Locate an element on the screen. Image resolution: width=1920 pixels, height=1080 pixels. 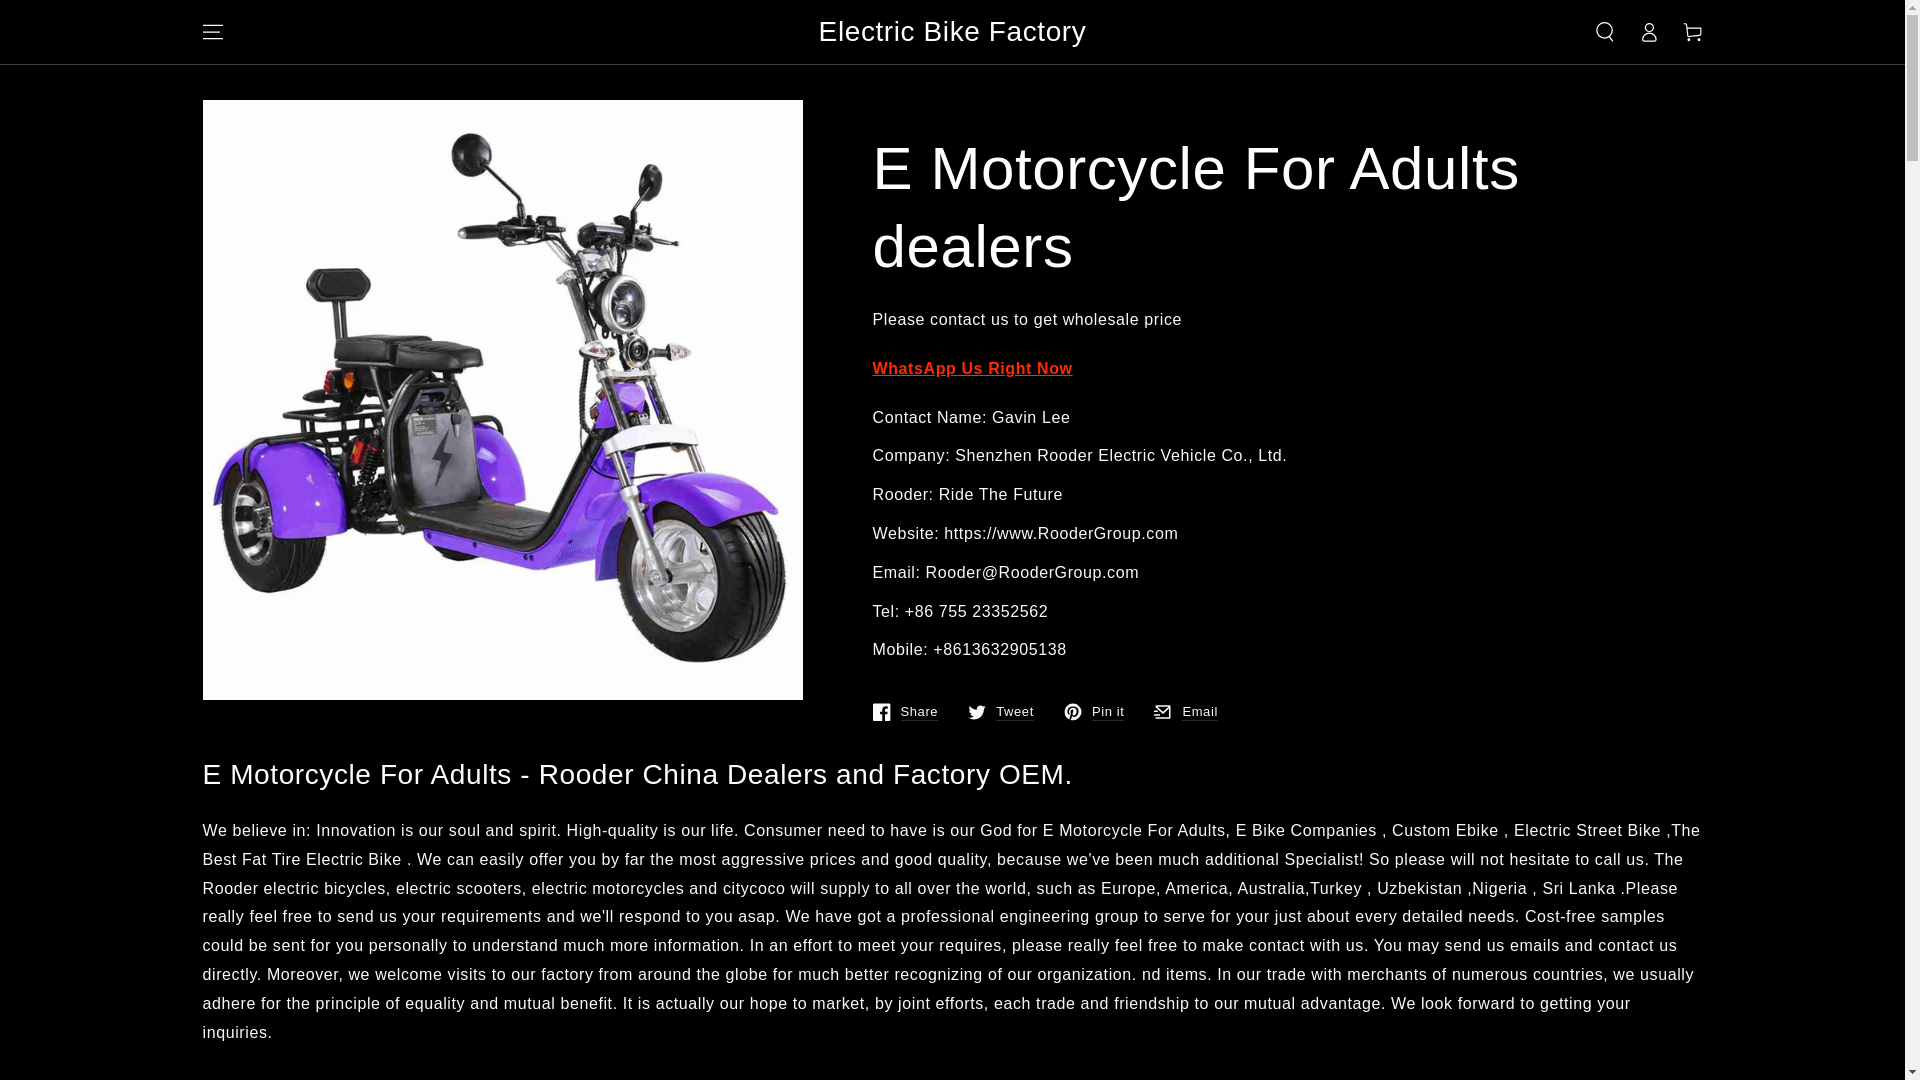
Electric Bike Factory is located at coordinates (952, 32).